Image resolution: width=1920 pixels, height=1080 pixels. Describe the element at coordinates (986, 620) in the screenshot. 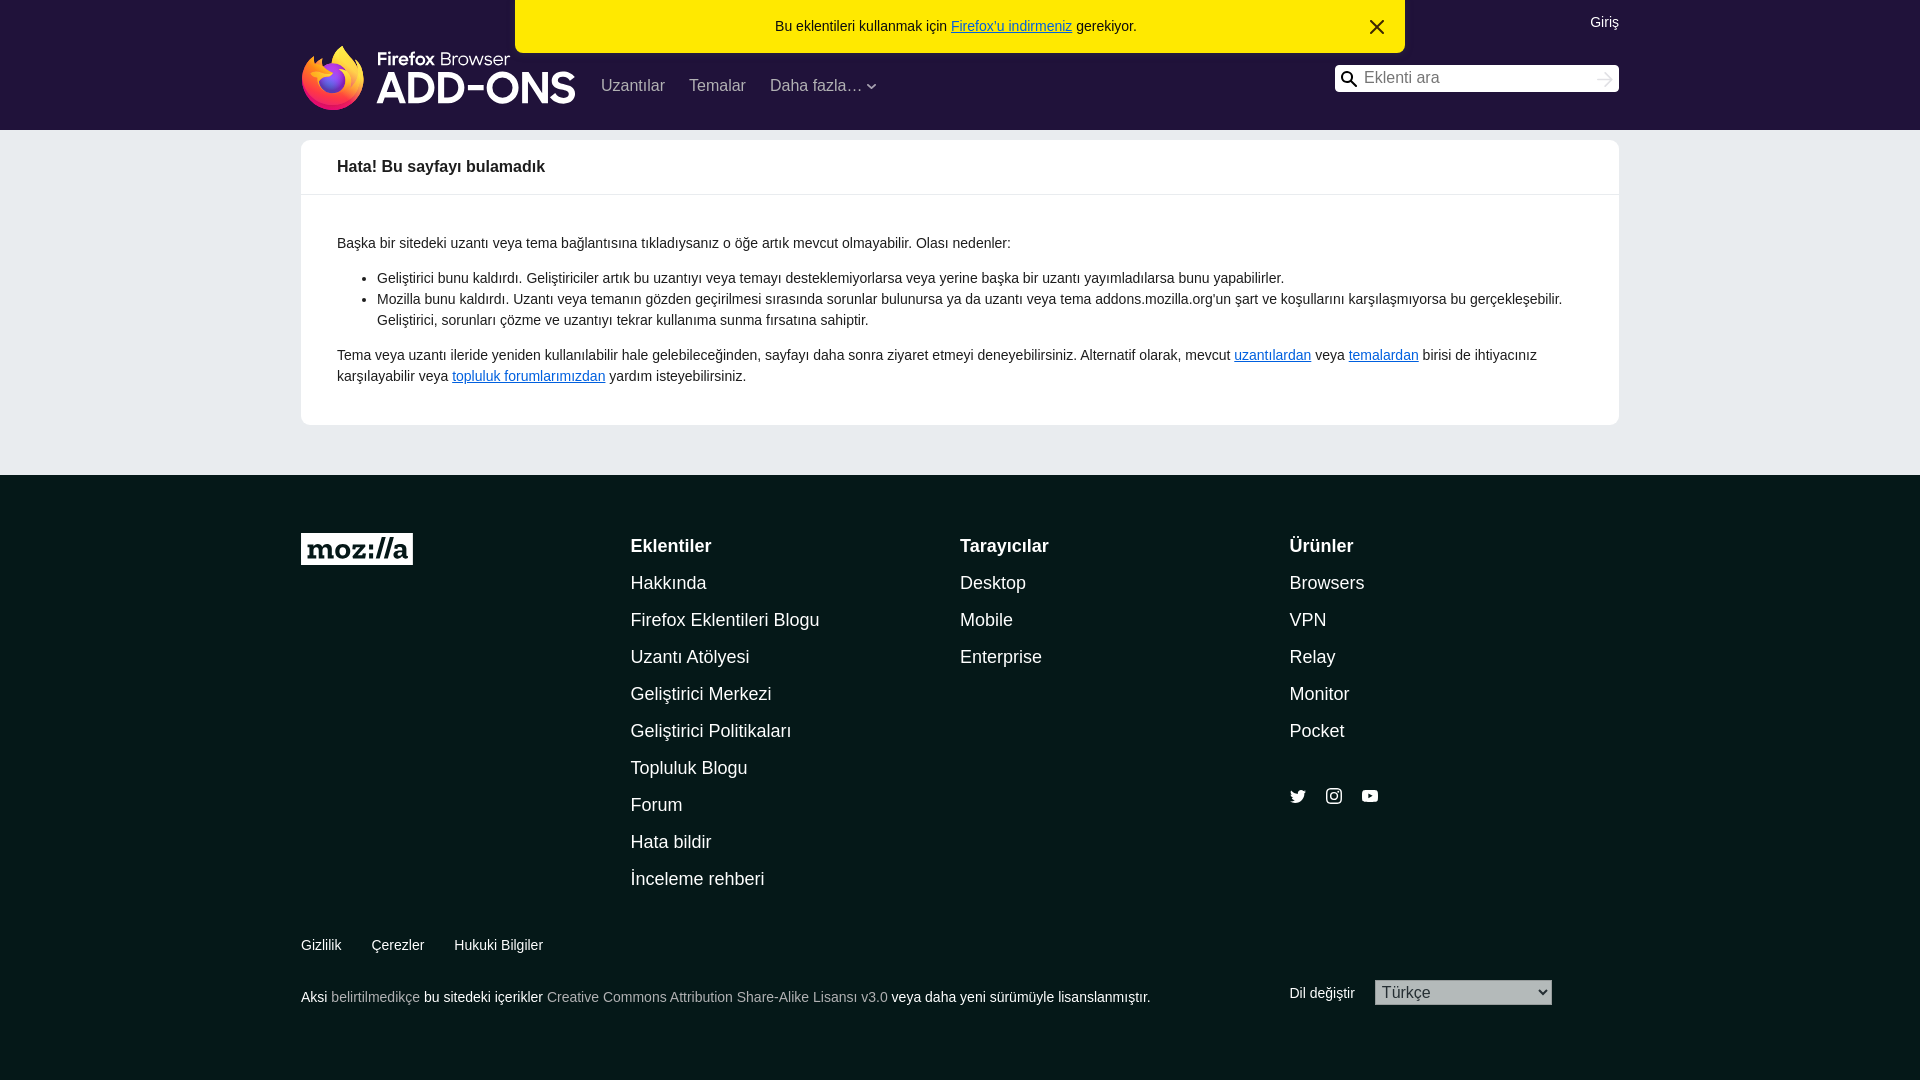

I see `Mobile` at that location.